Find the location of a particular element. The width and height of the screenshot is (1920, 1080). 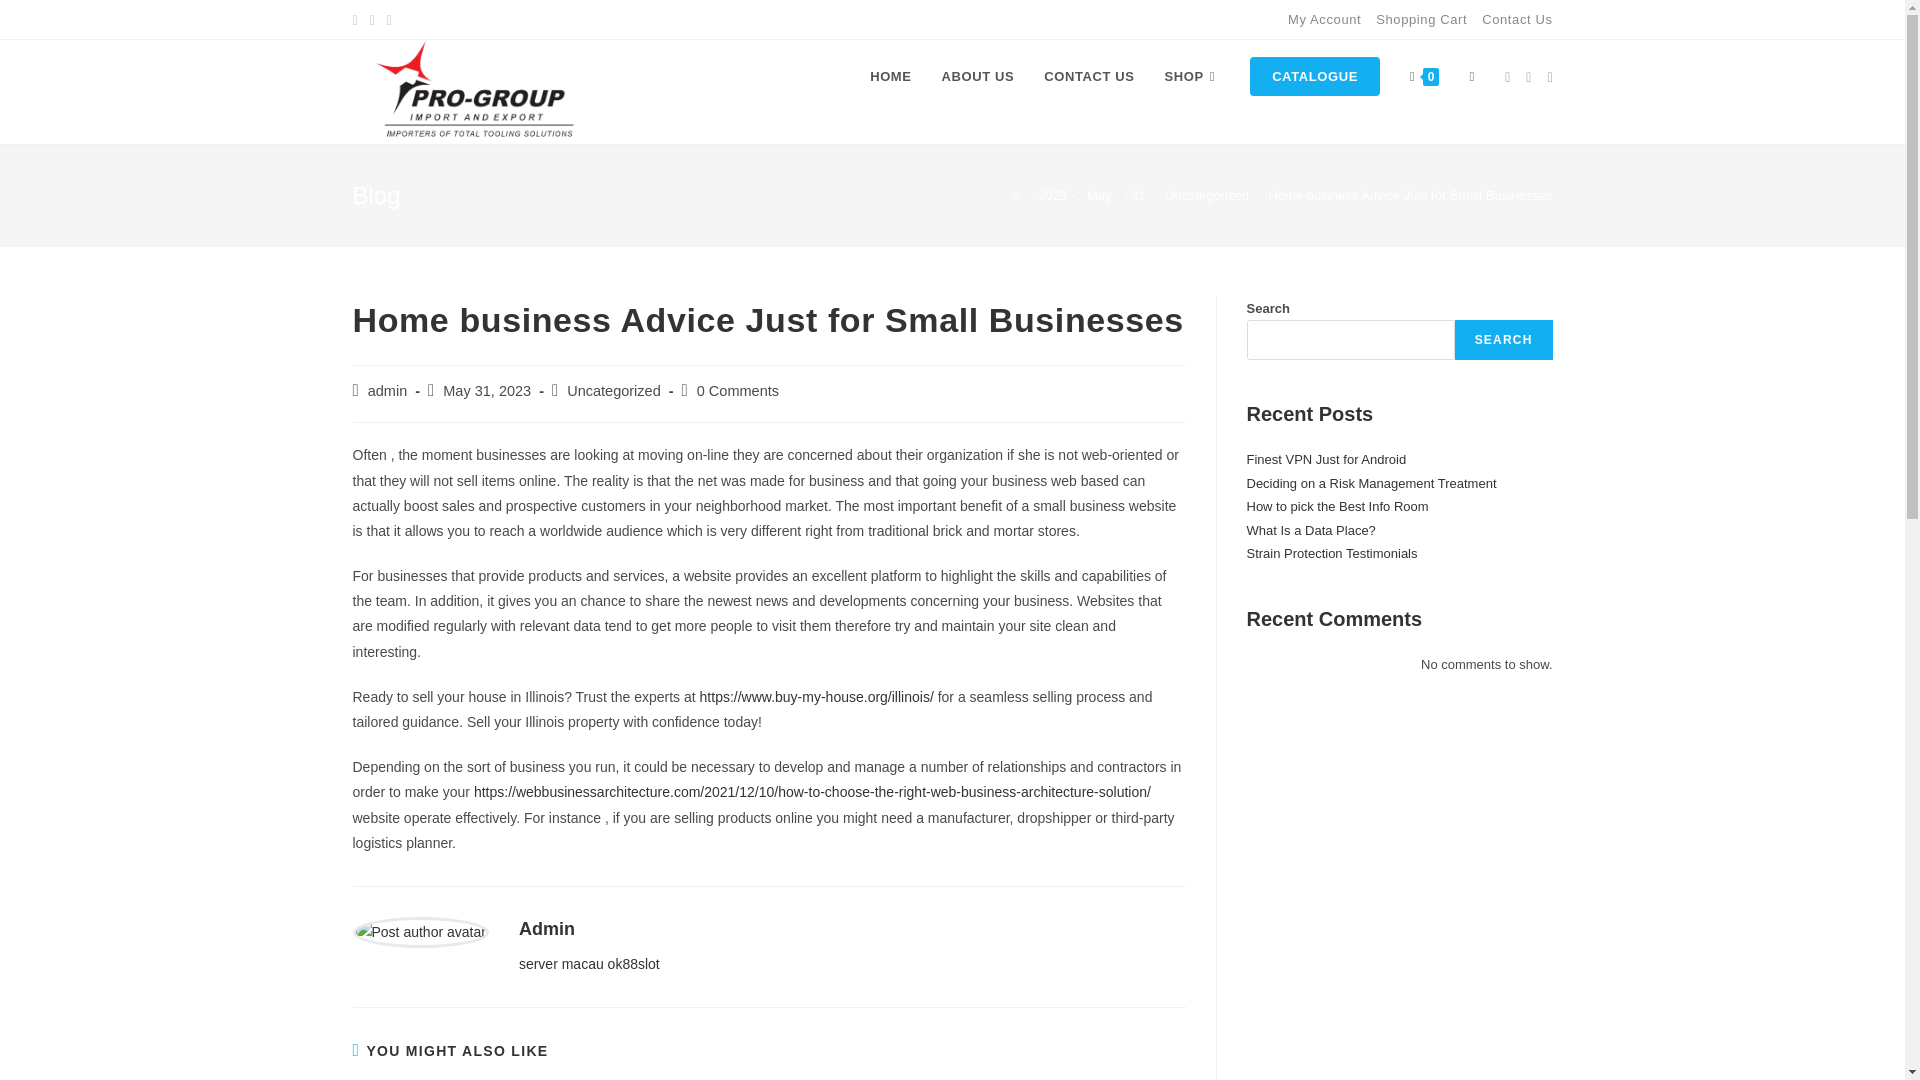

Posts by admin is located at coordinates (388, 390).